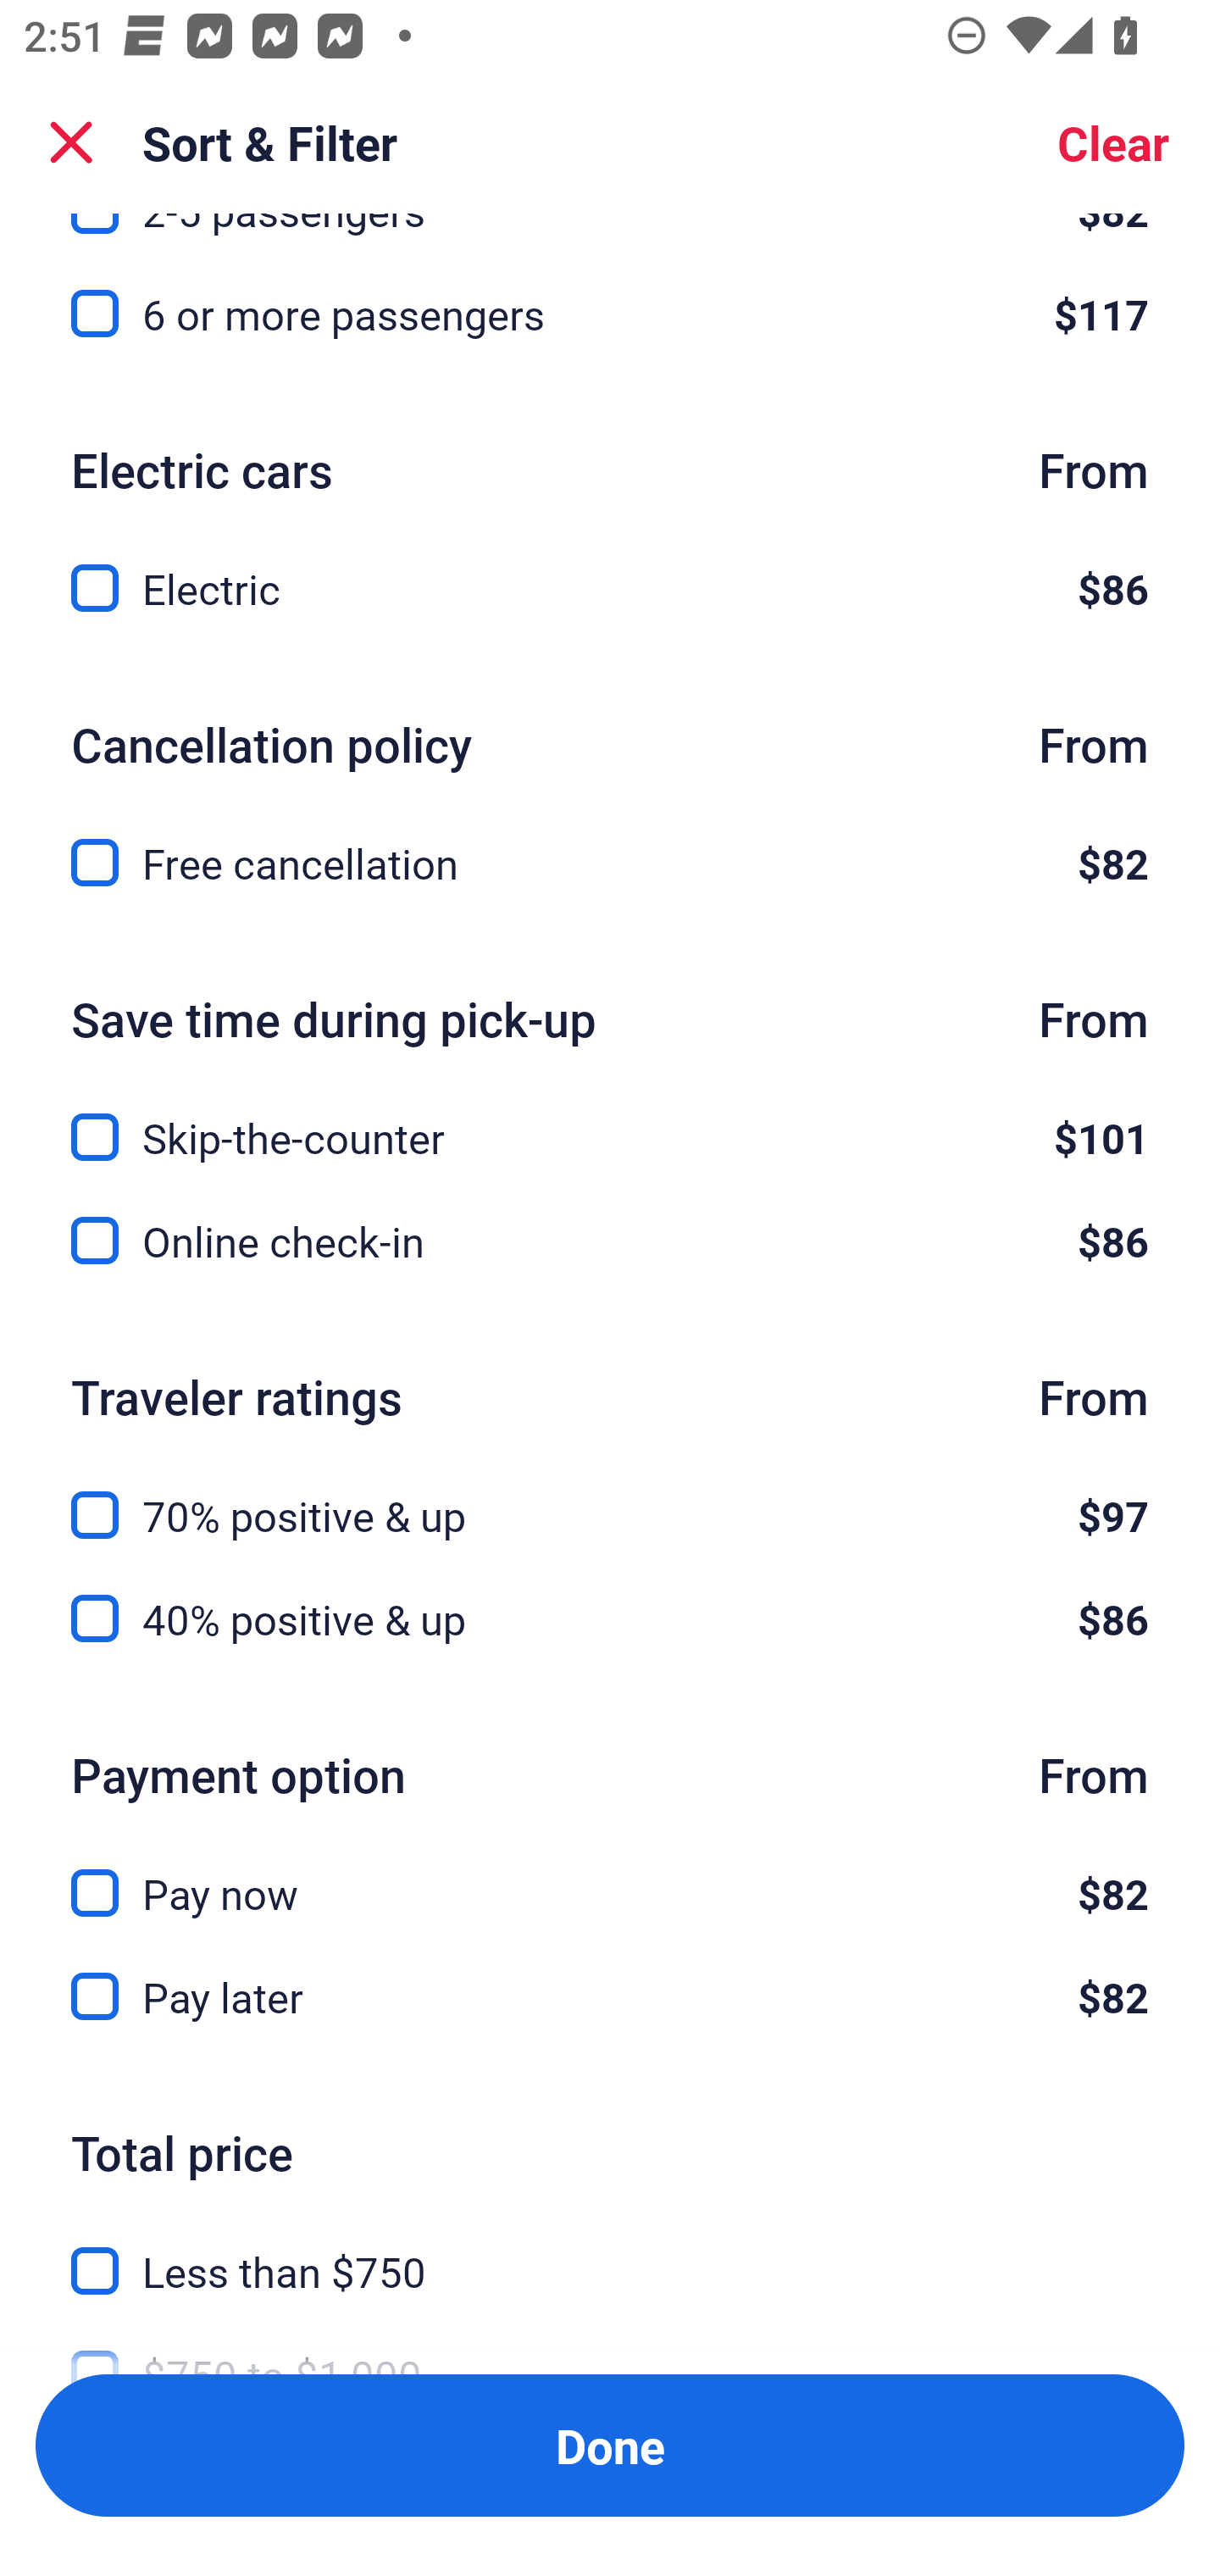 This screenshot has height=2576, width=1220. Describe the element at coordinates (610, 1496) in the screenshot. I see `70% positive & up, $97 70% positive & up $97` at that location.